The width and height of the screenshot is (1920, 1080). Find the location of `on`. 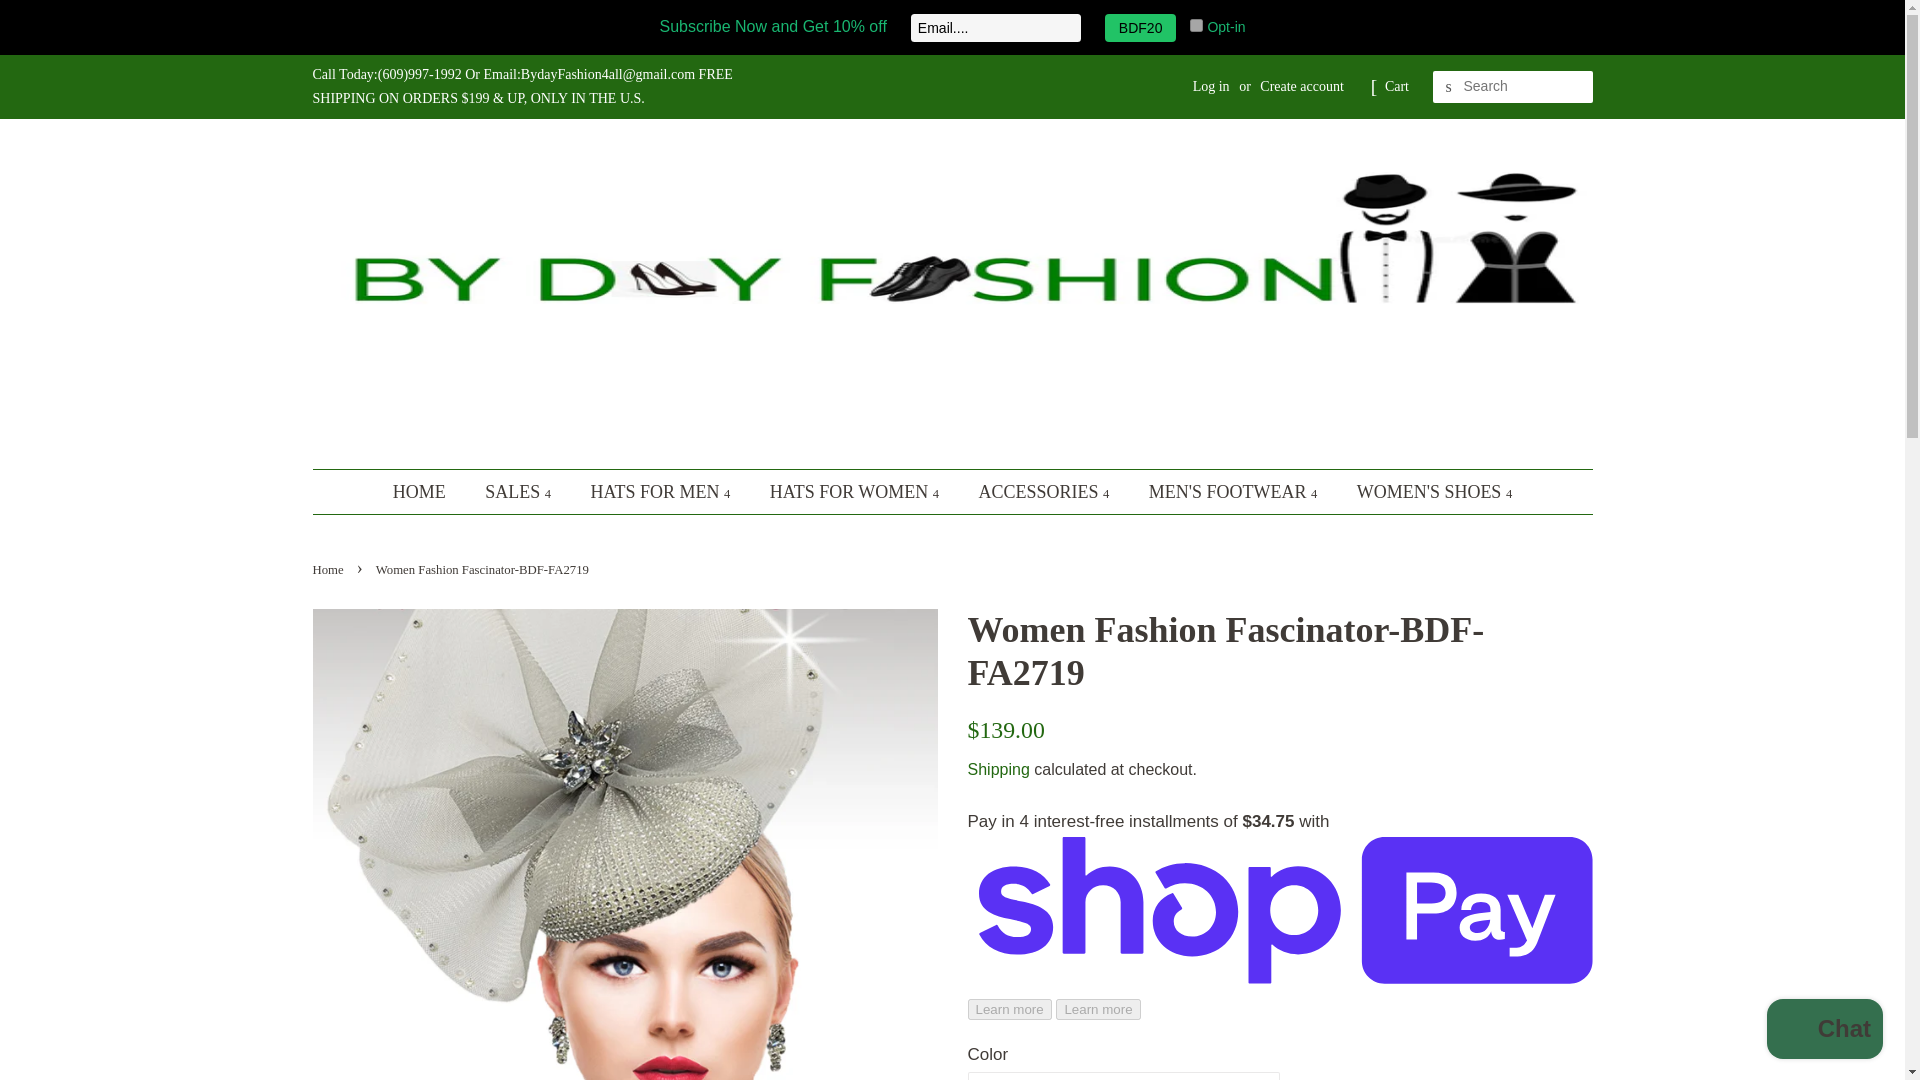

on is located at coordinates (1196, 26).